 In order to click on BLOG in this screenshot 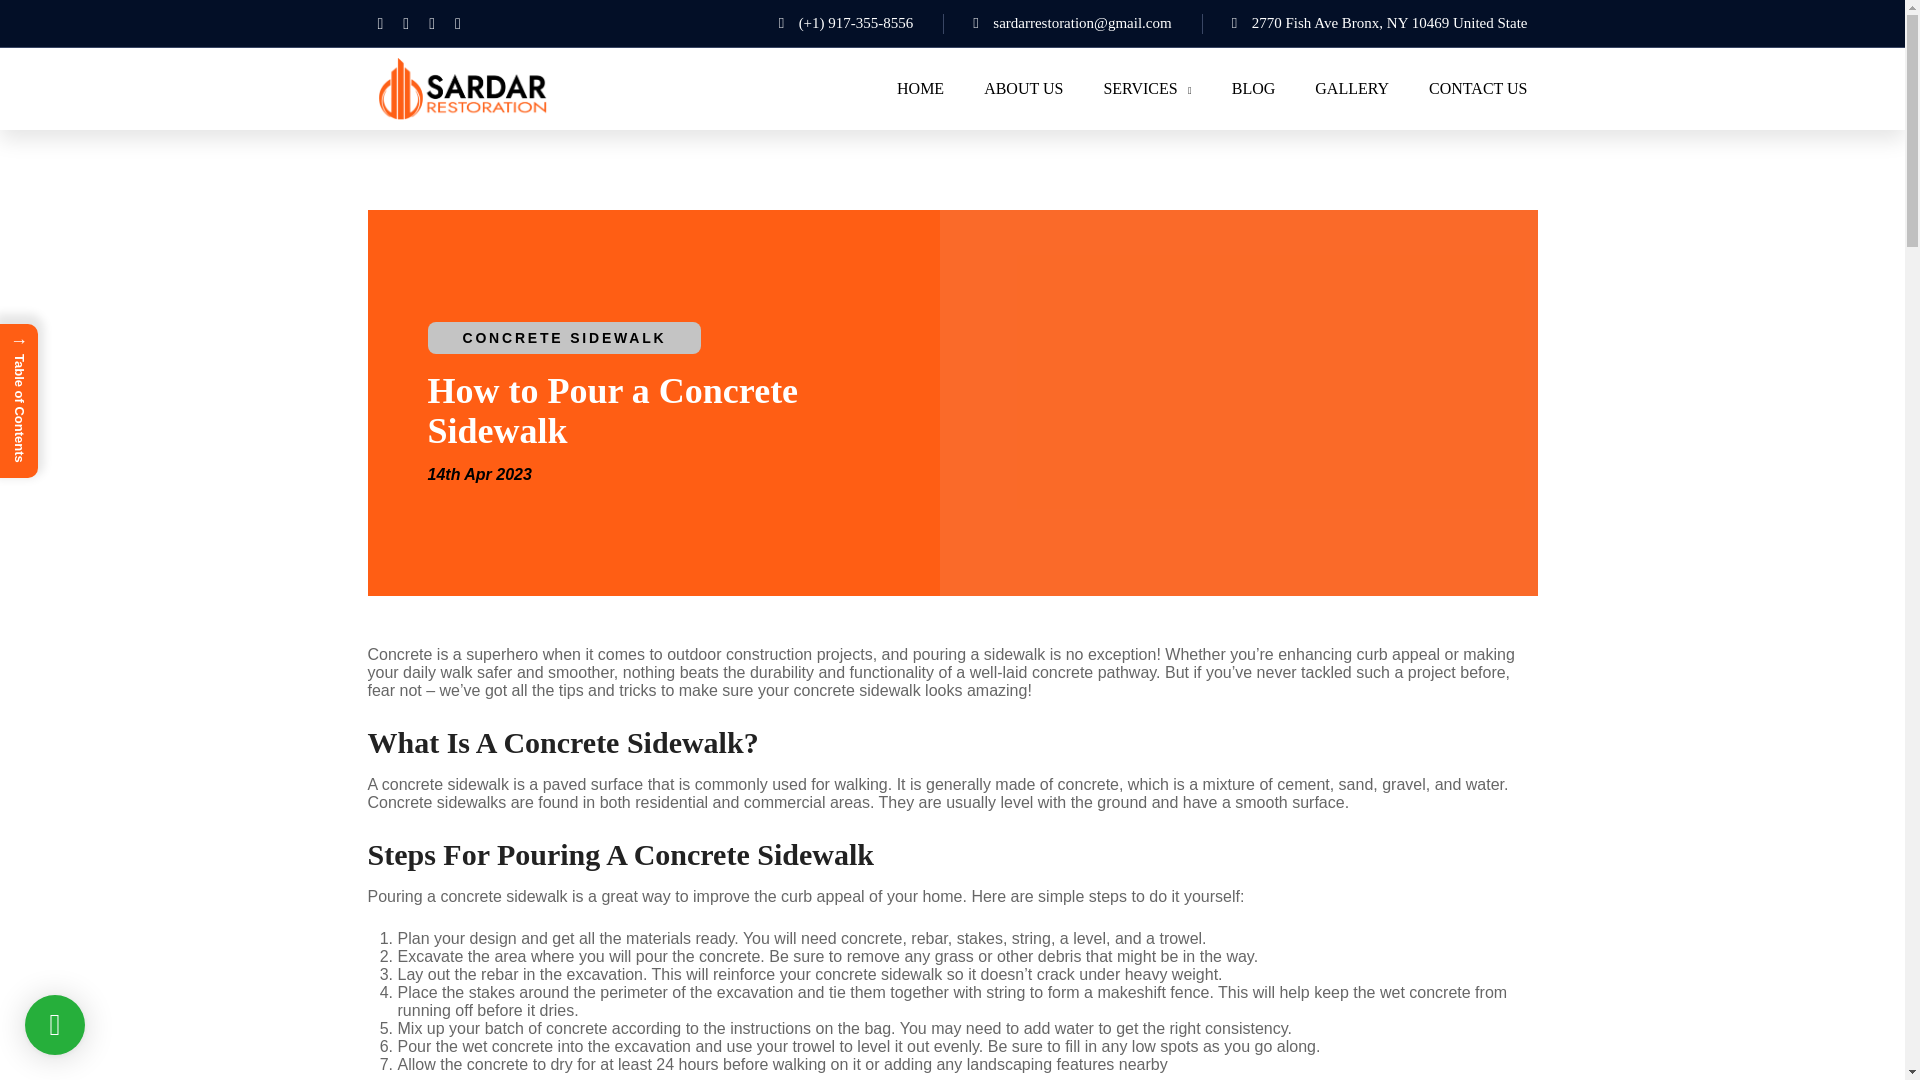, I will do `click(1254, 88)`.